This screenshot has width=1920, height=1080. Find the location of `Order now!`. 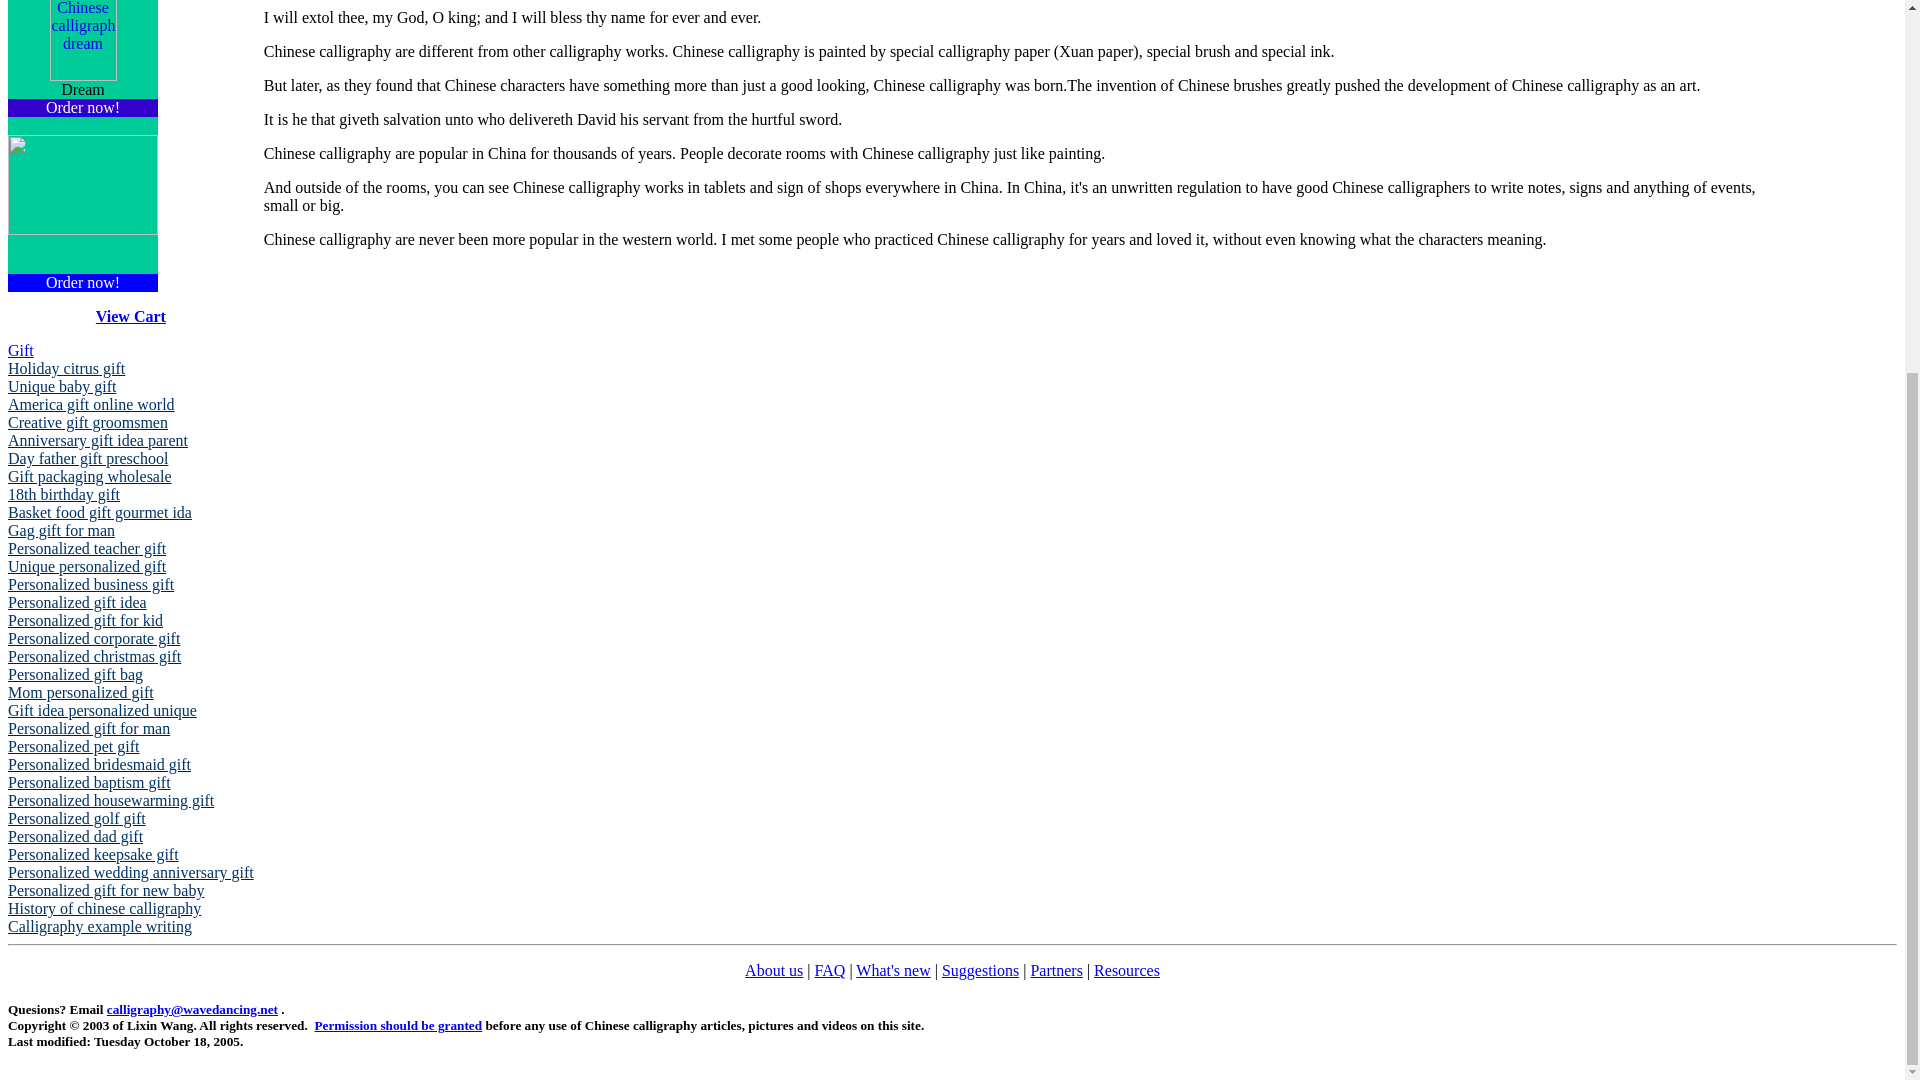

Order now! is located at coordinates (82, 282).